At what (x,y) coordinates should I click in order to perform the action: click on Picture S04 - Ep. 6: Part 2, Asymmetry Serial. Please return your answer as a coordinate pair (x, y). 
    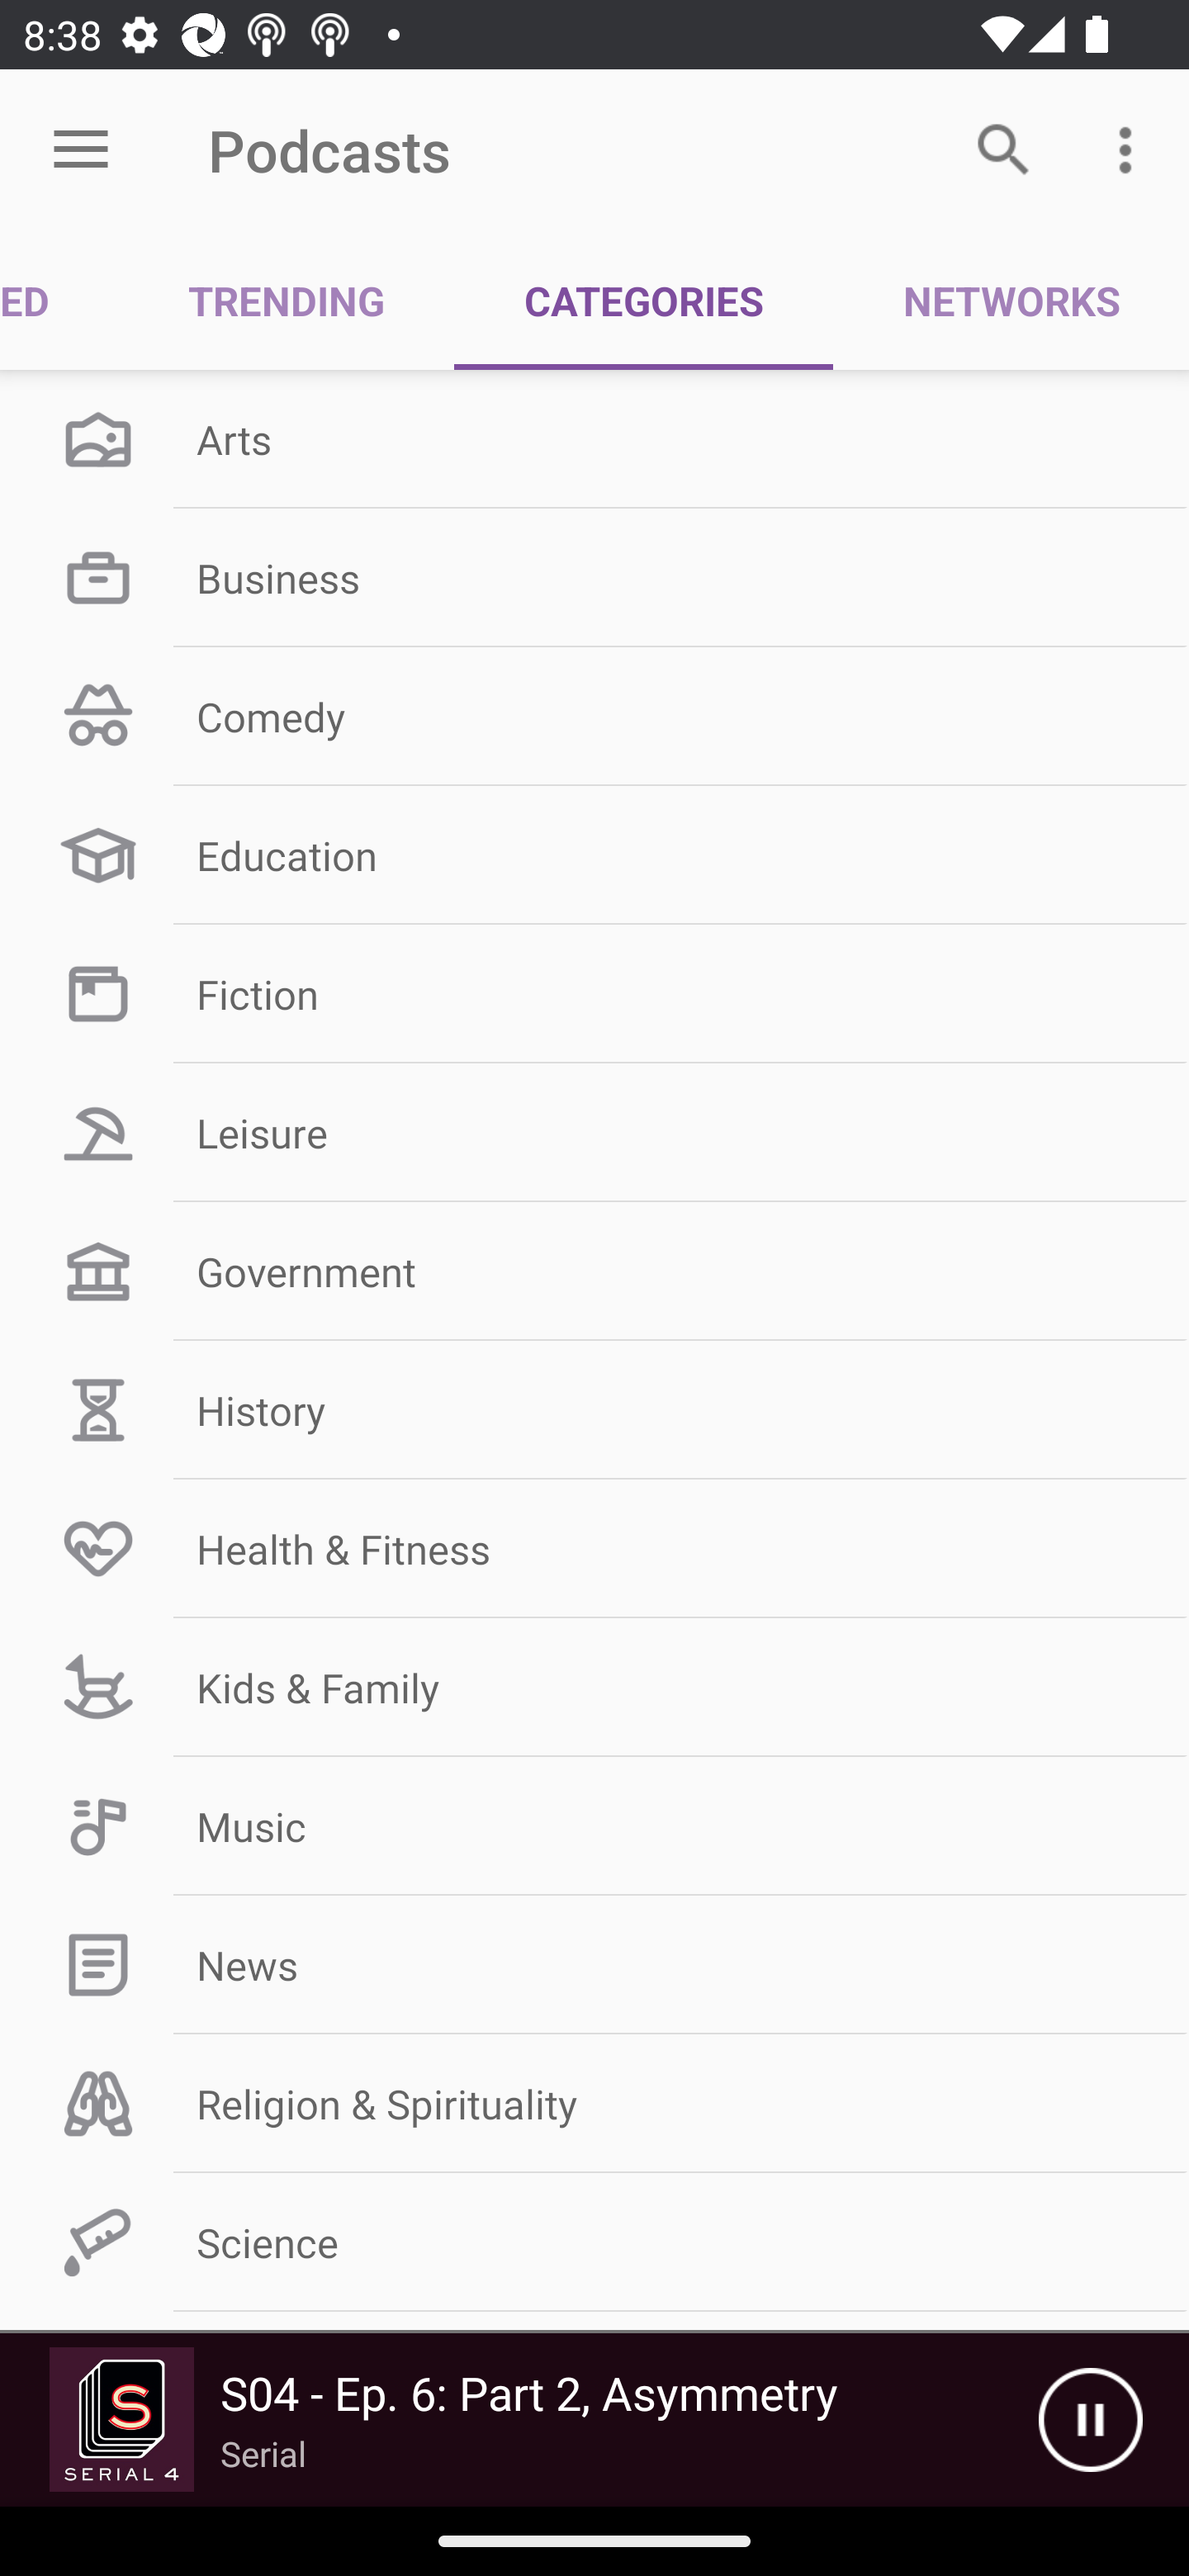
    Looking at the image, I should click on (519, 2420).